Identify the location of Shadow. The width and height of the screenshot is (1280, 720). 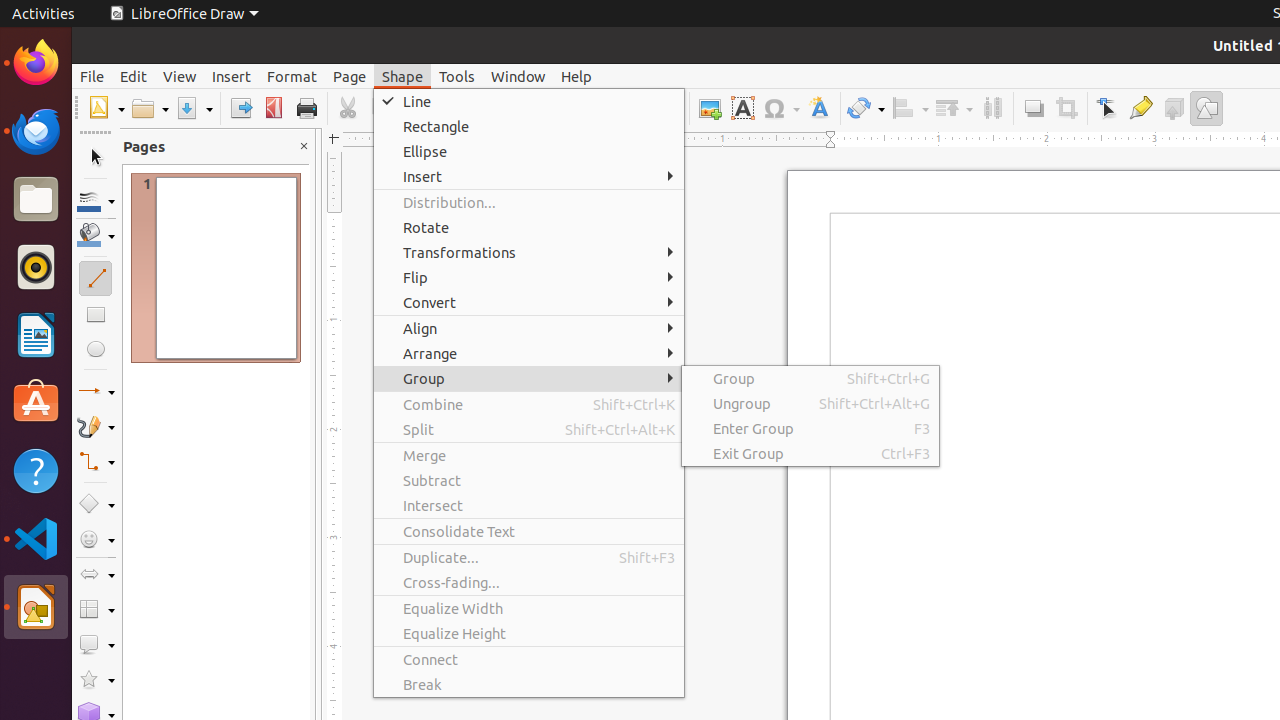
(1034, 108).